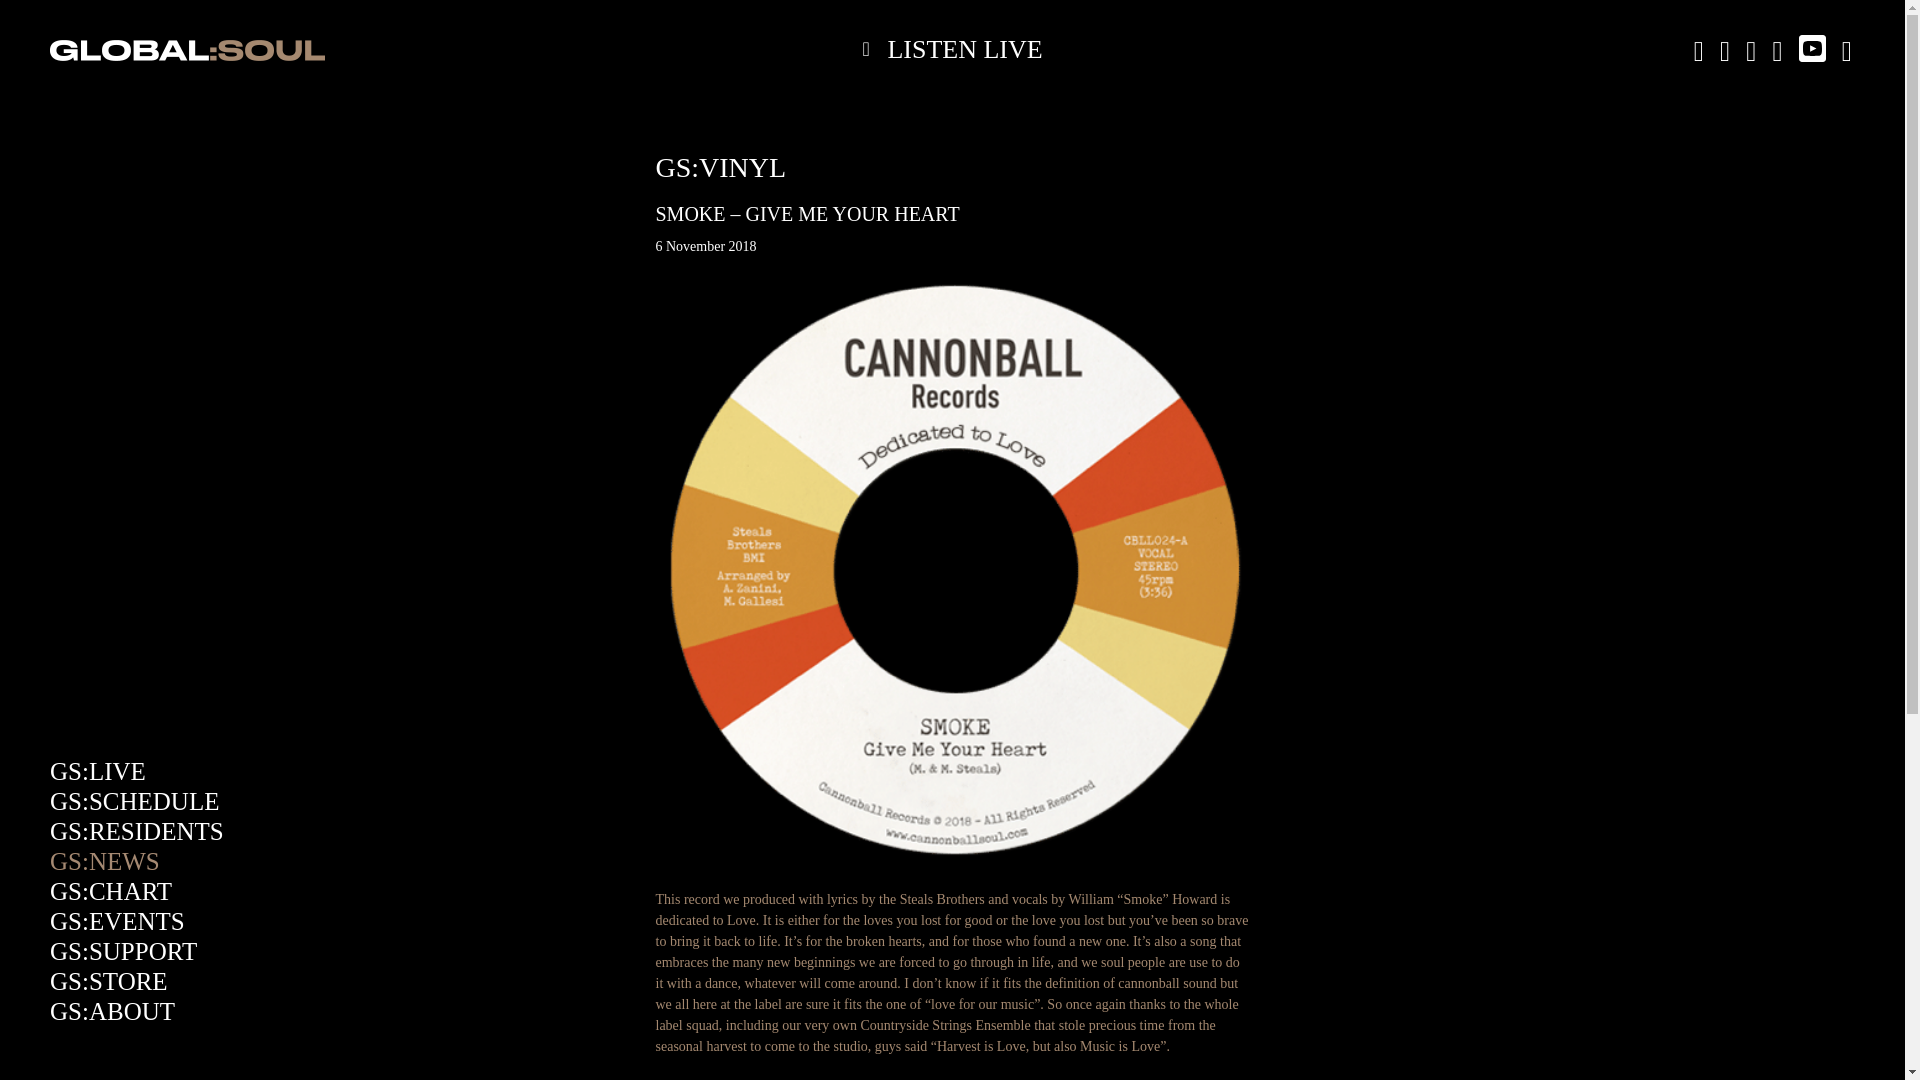 The image size is (1920, 1080). I want to click on GS:SUPPORT, so click(123, 952).